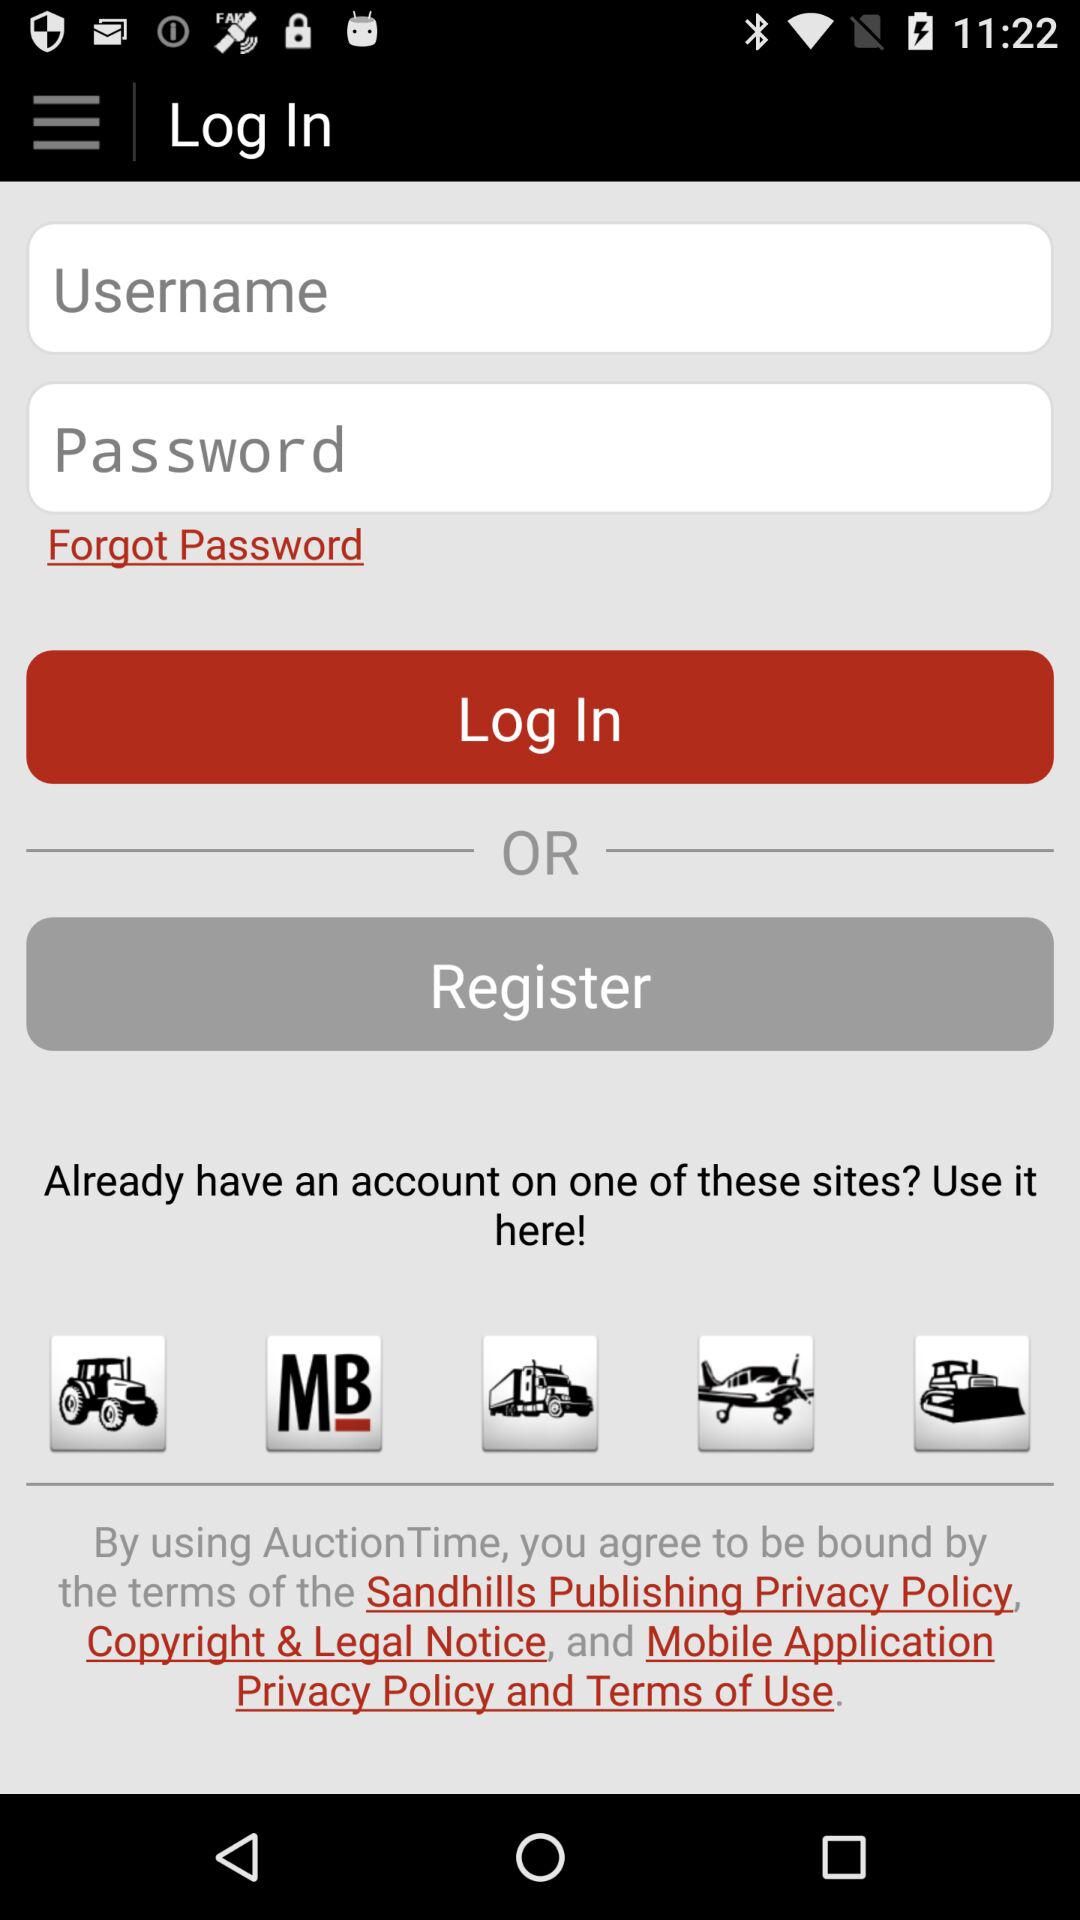 The image size is (1080, 1920). What do you see at coordinates (756, 1393) in the screenshot?
I see `turn on the icon below the already have an item` at bounding box center [756, 1393].